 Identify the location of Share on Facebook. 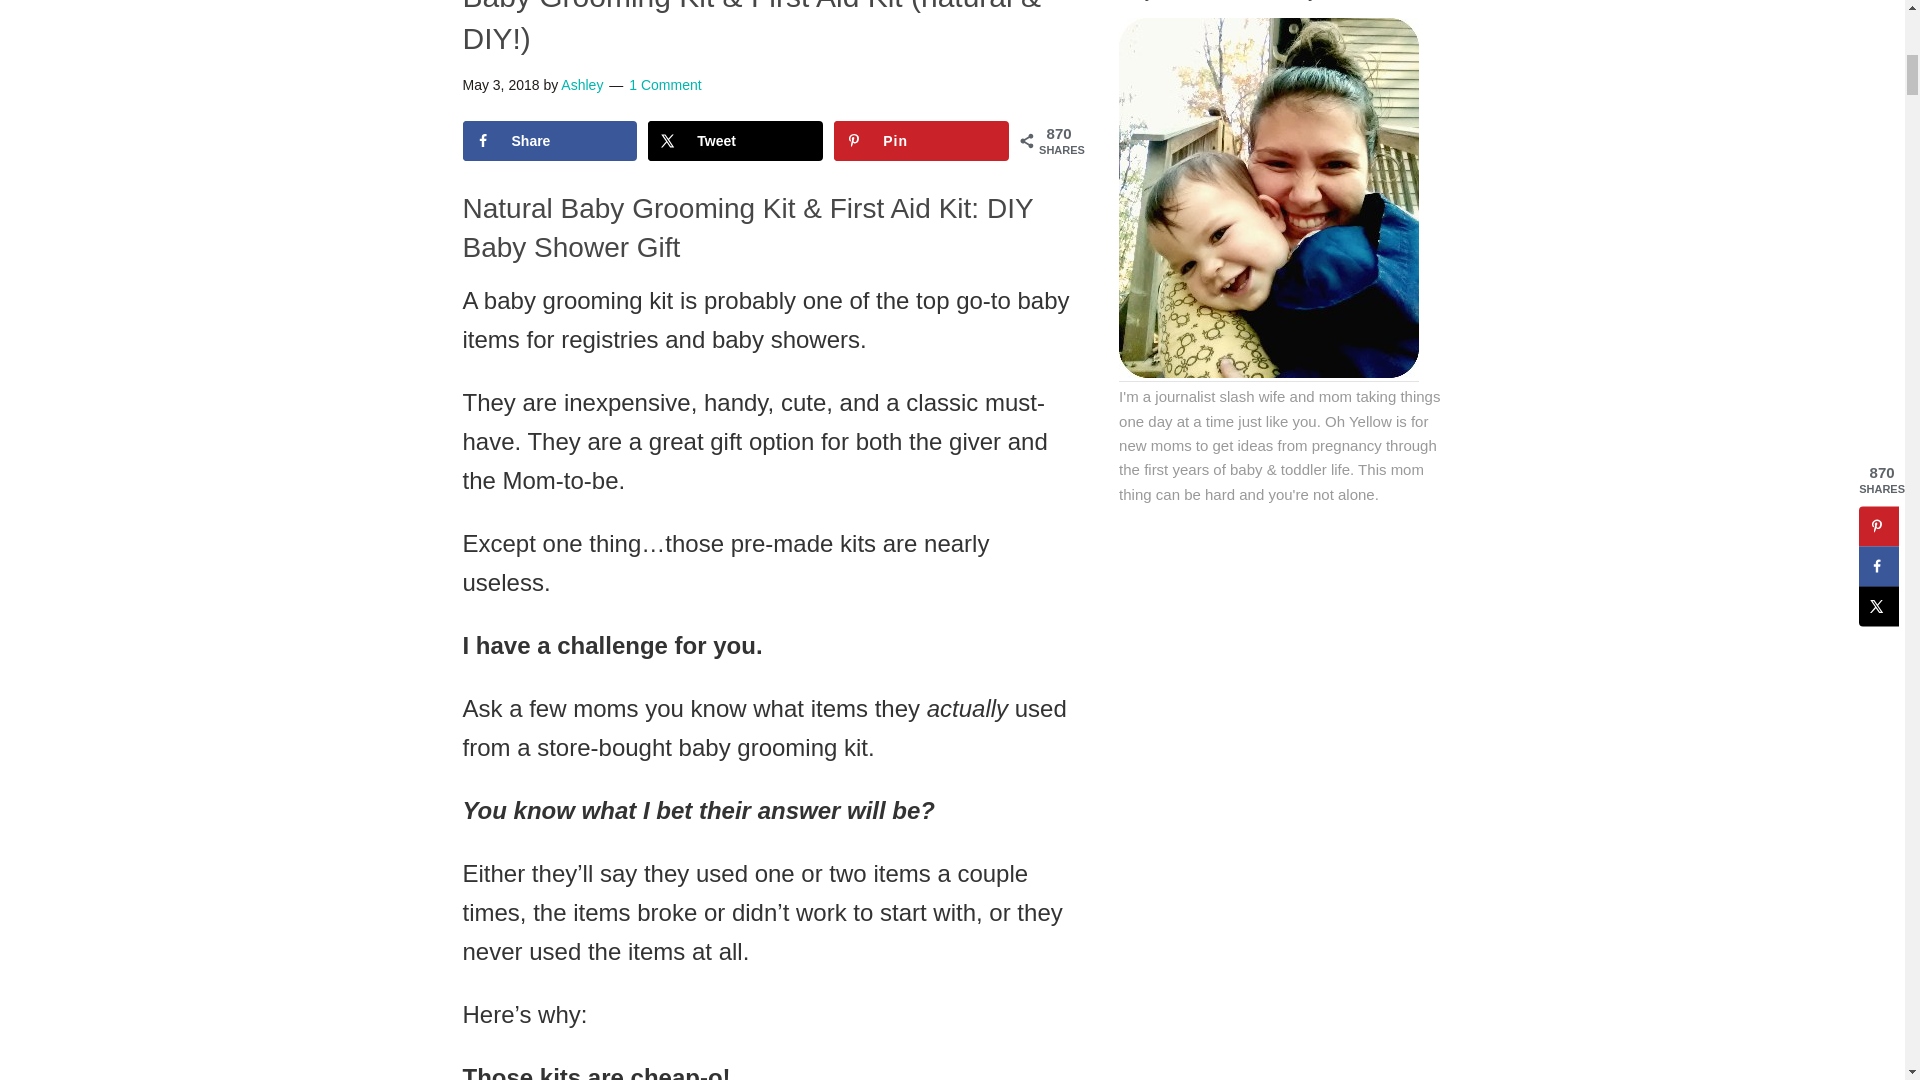
(550, 140).